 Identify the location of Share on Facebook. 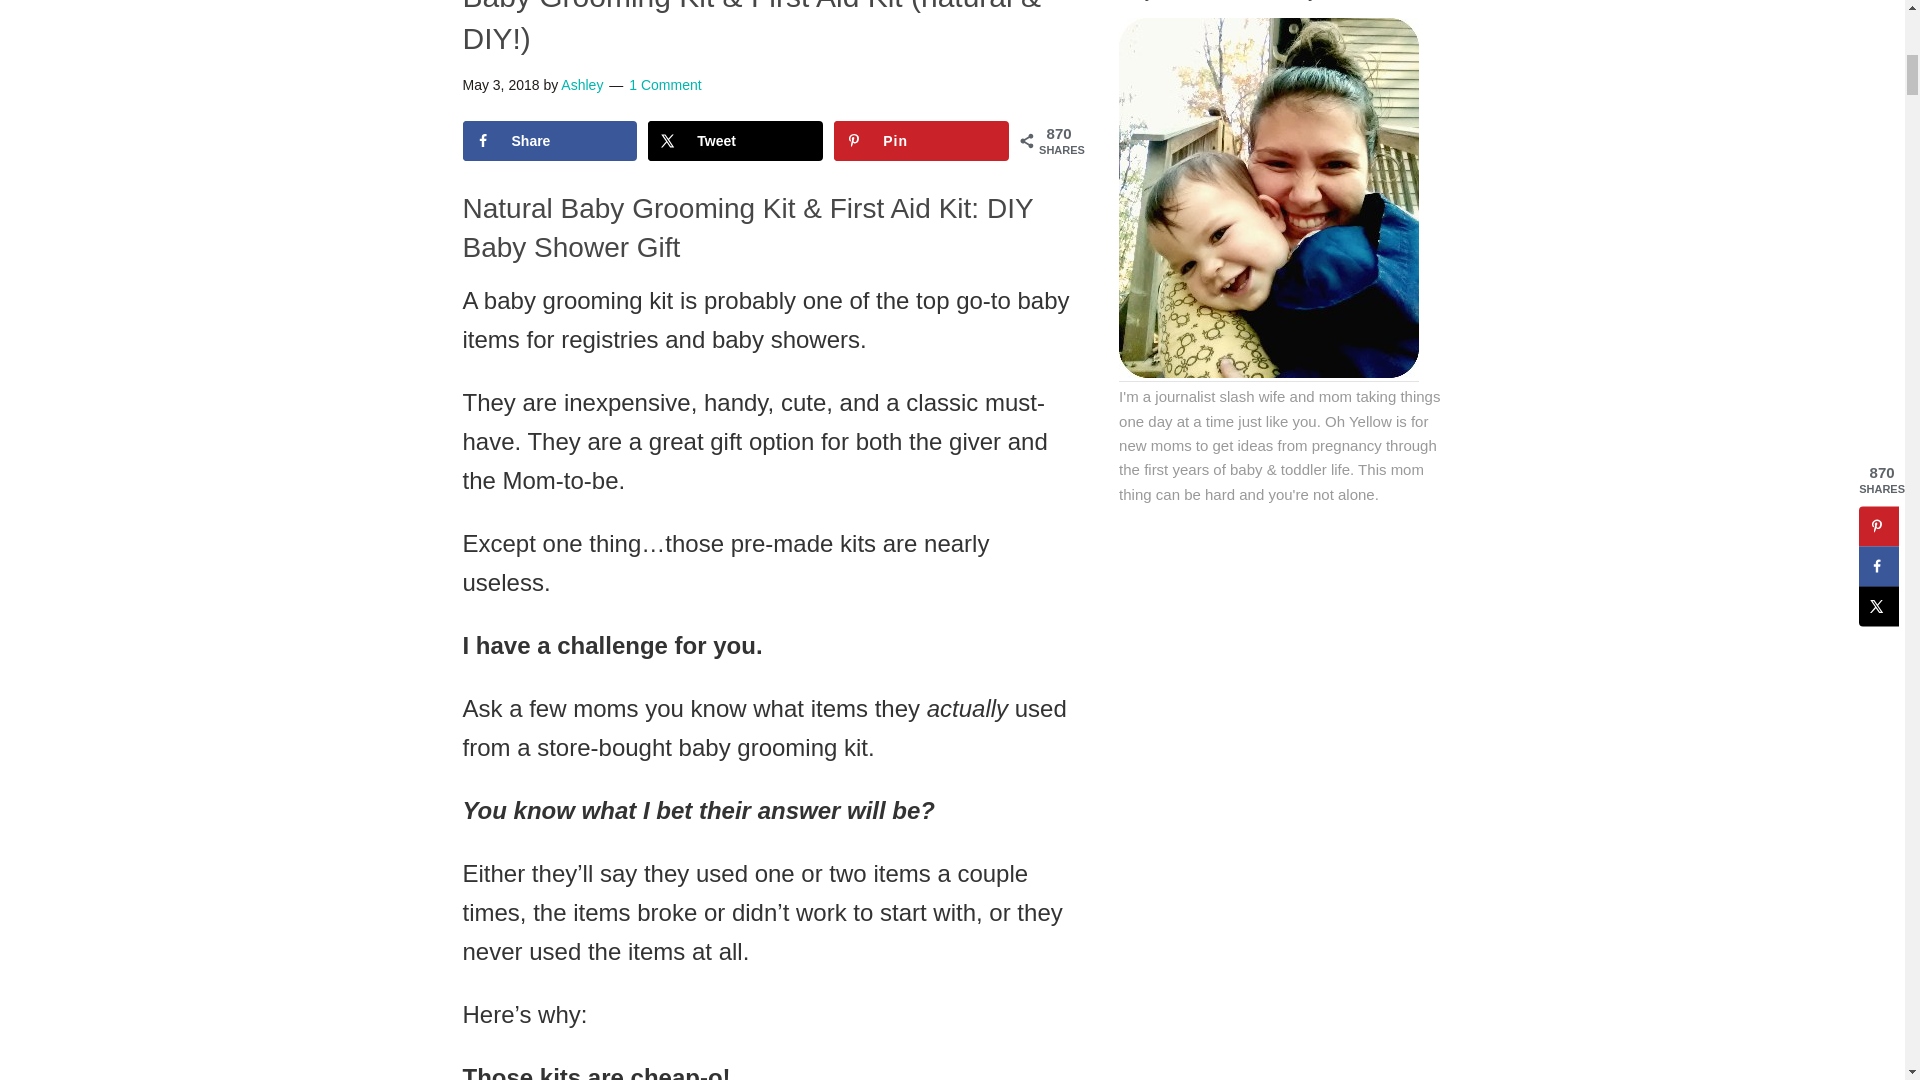
(550, 140).